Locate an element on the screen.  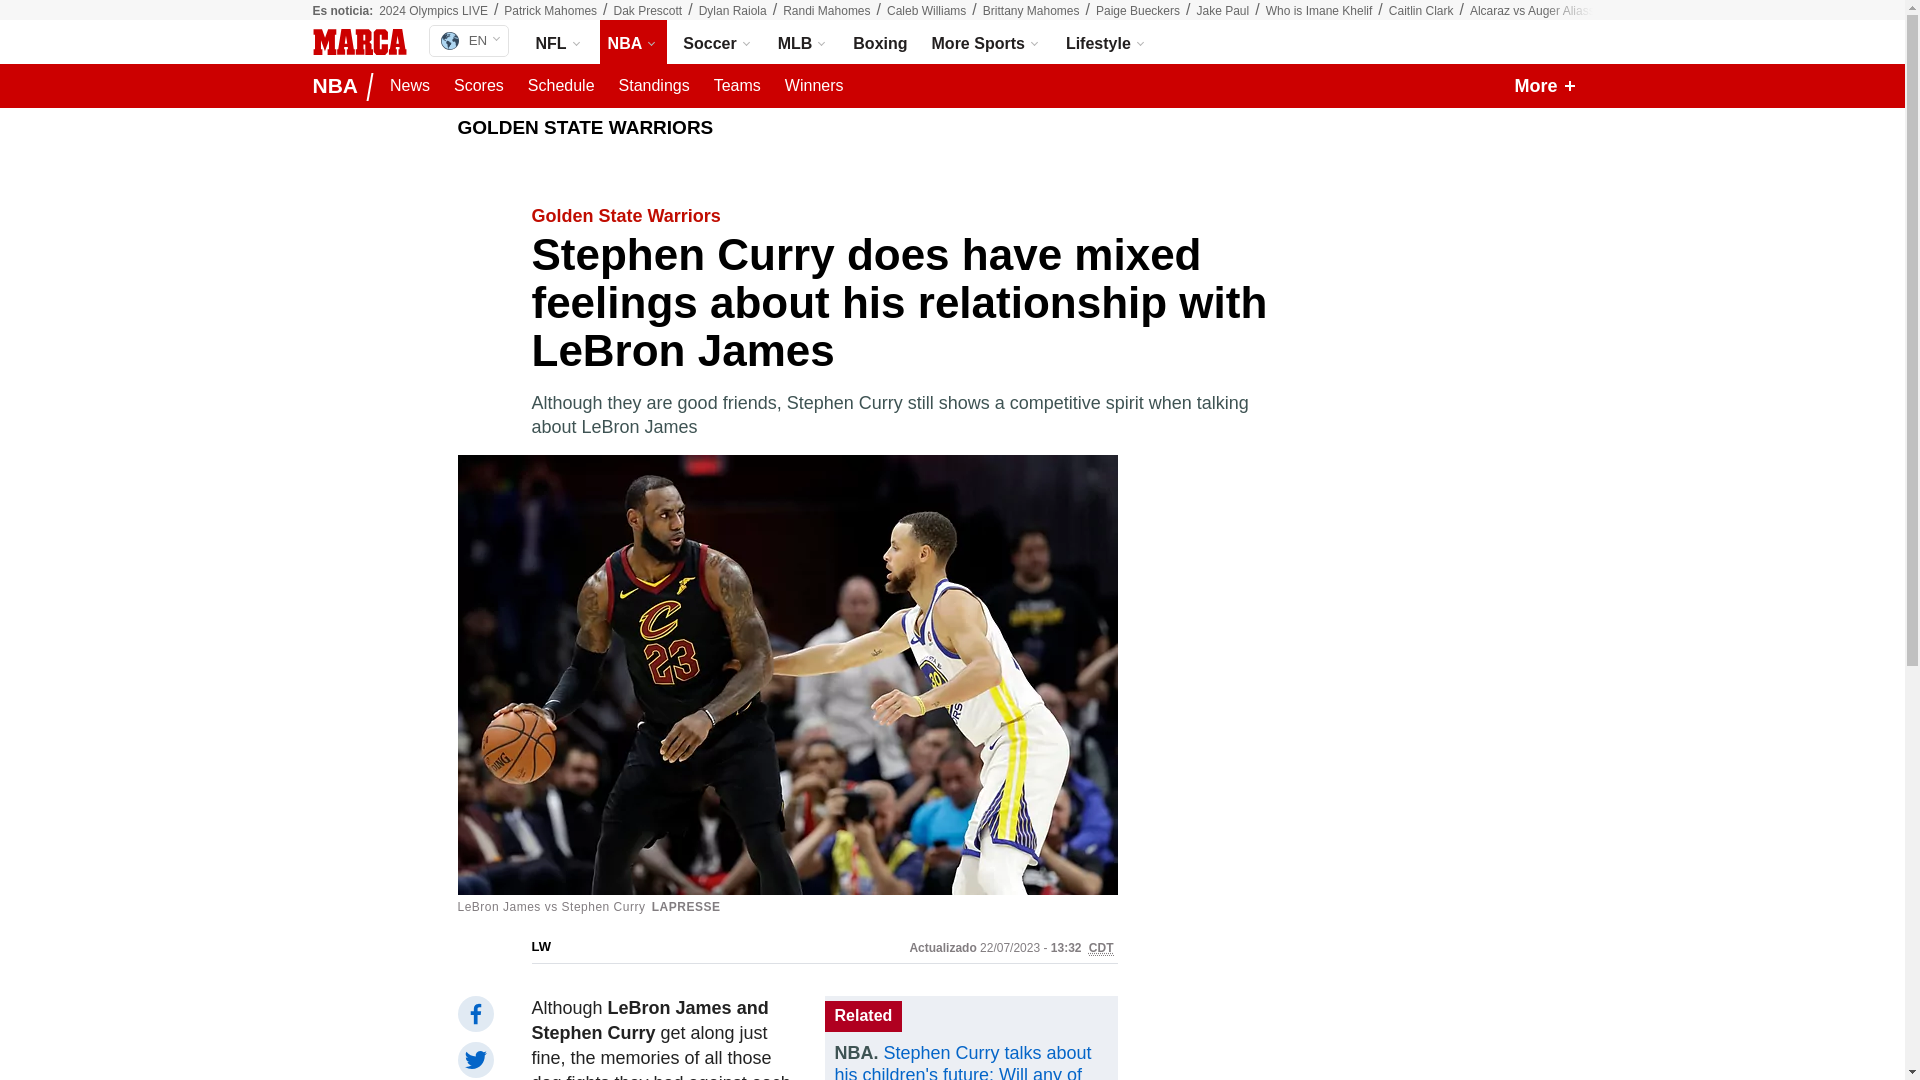
Boxing is located at coordinates (880, 42).